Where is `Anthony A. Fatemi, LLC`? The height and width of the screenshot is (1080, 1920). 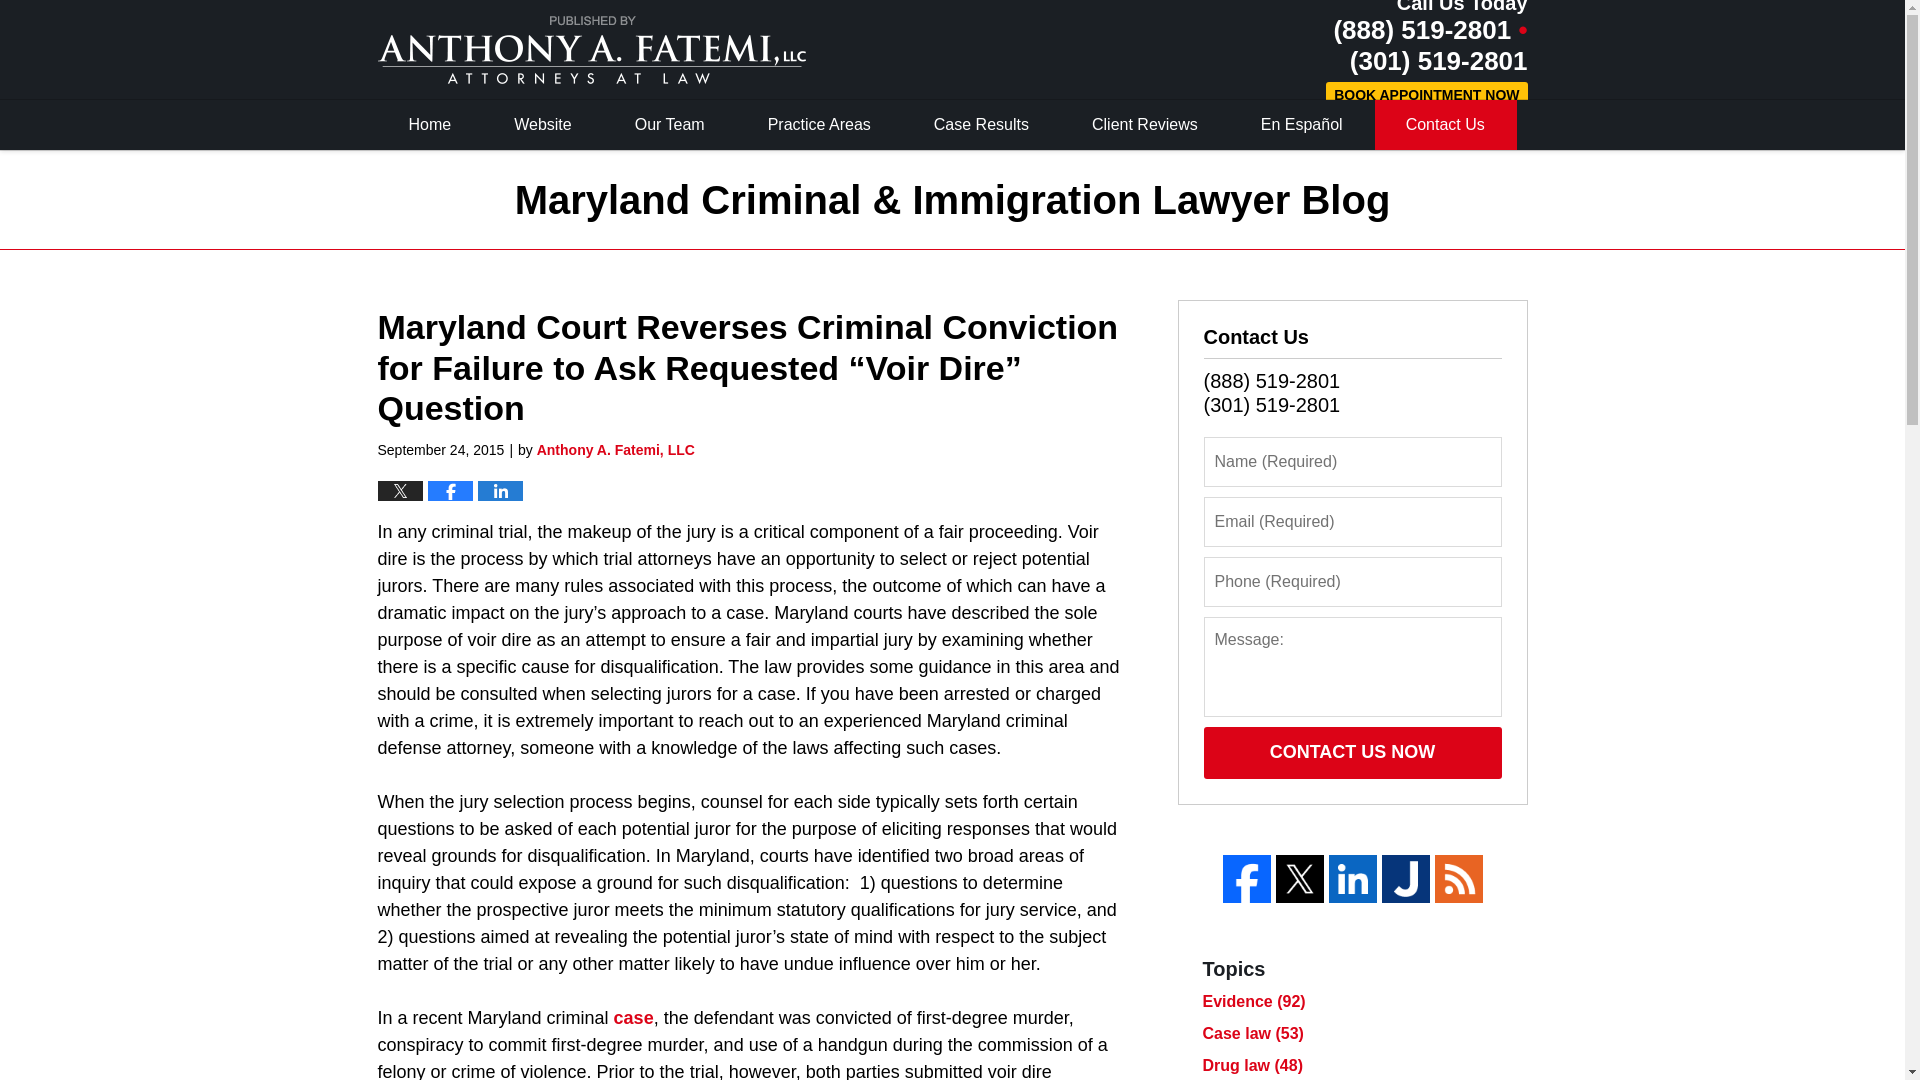
Anthony A. Fatemi, LLC is located at coordinates (616, 449).